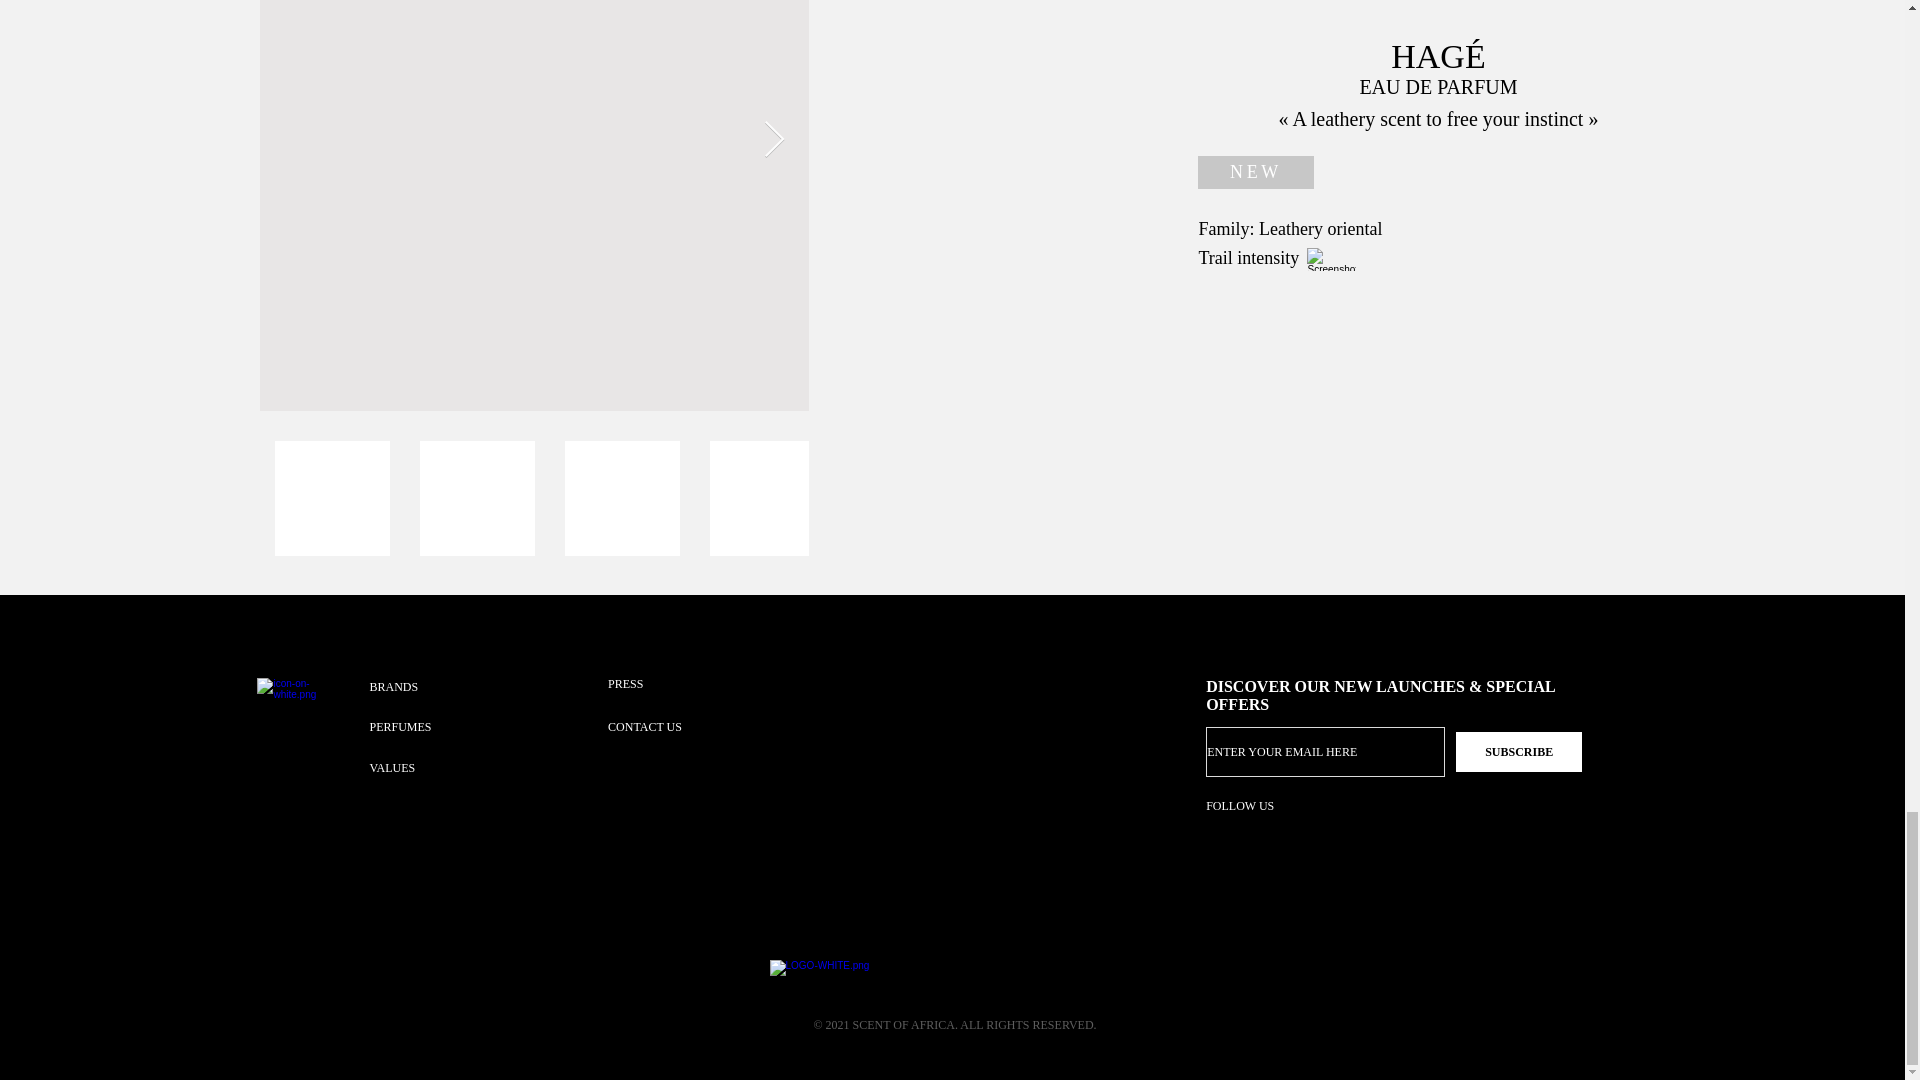  I want to click on SUBSCRIBE, so click(1518, 752).